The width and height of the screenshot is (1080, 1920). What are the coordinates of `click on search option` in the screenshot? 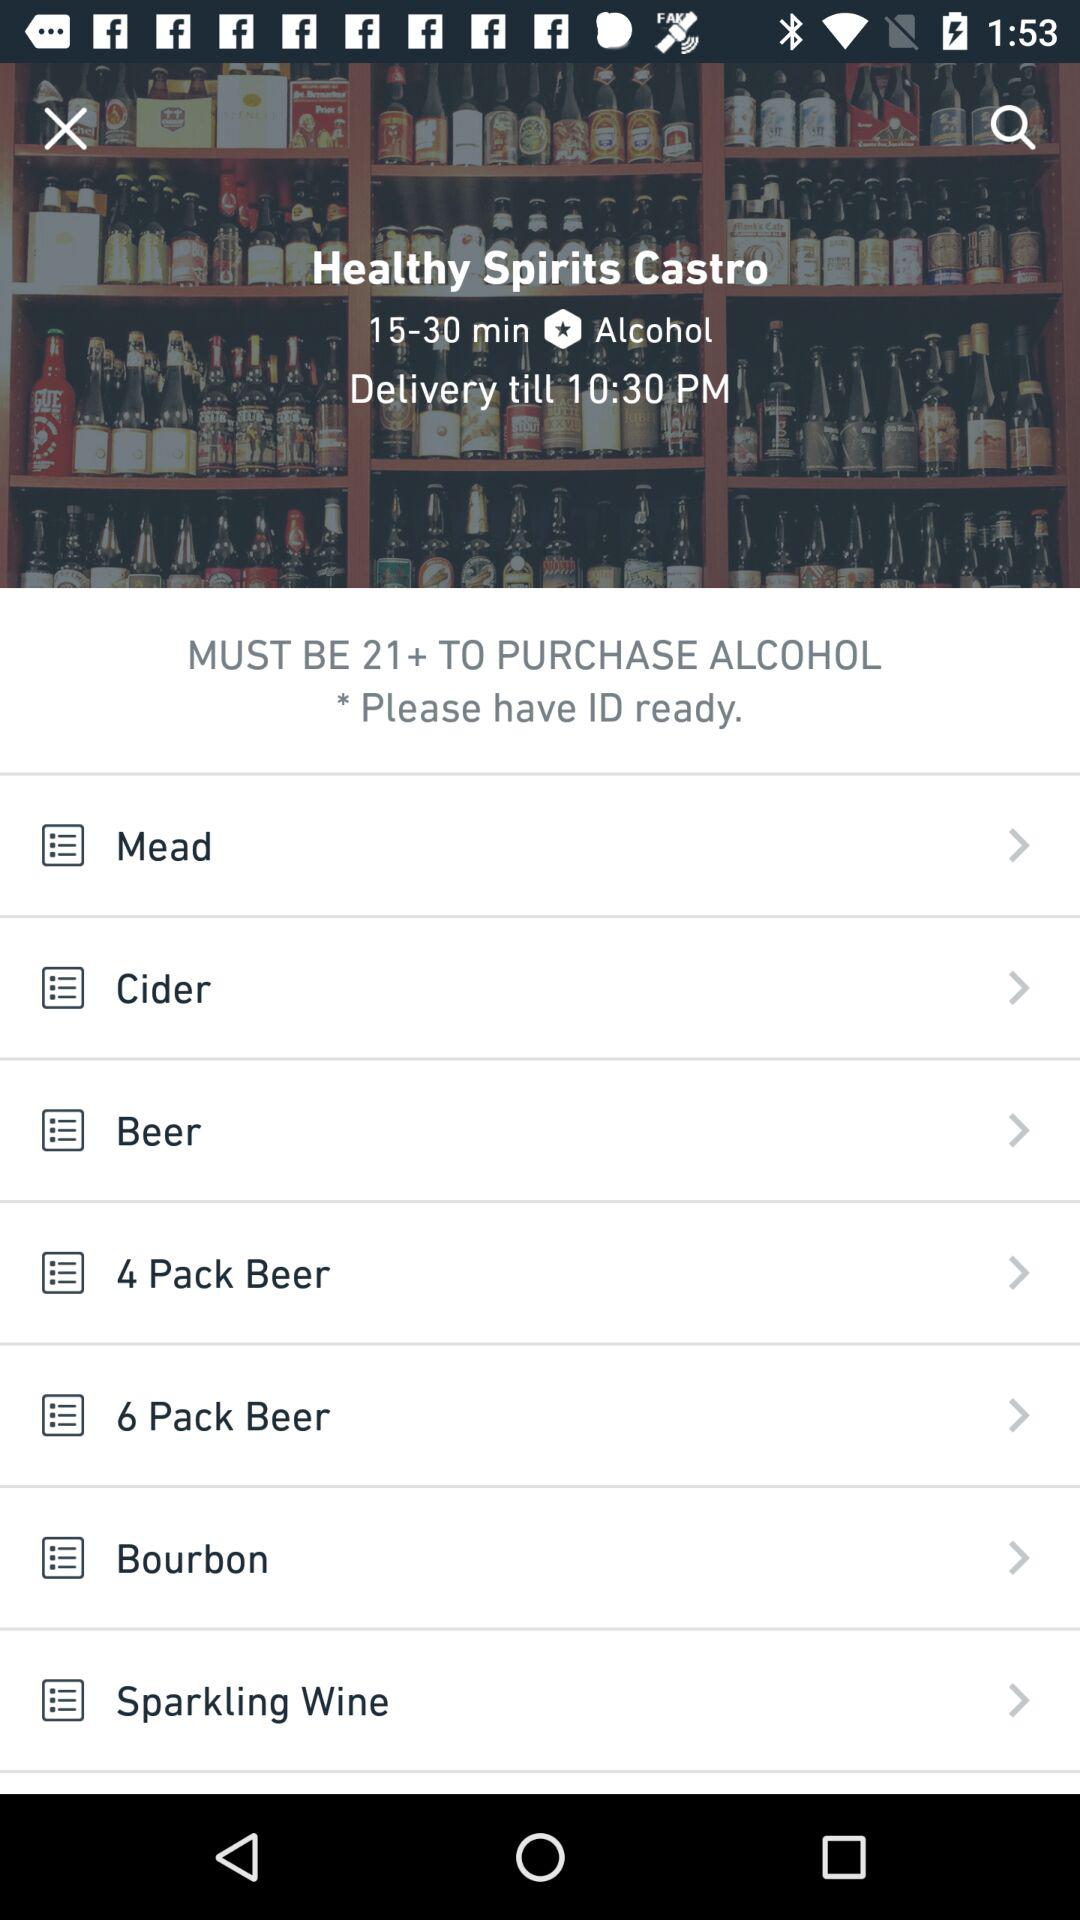 It's located at (1014, 128).